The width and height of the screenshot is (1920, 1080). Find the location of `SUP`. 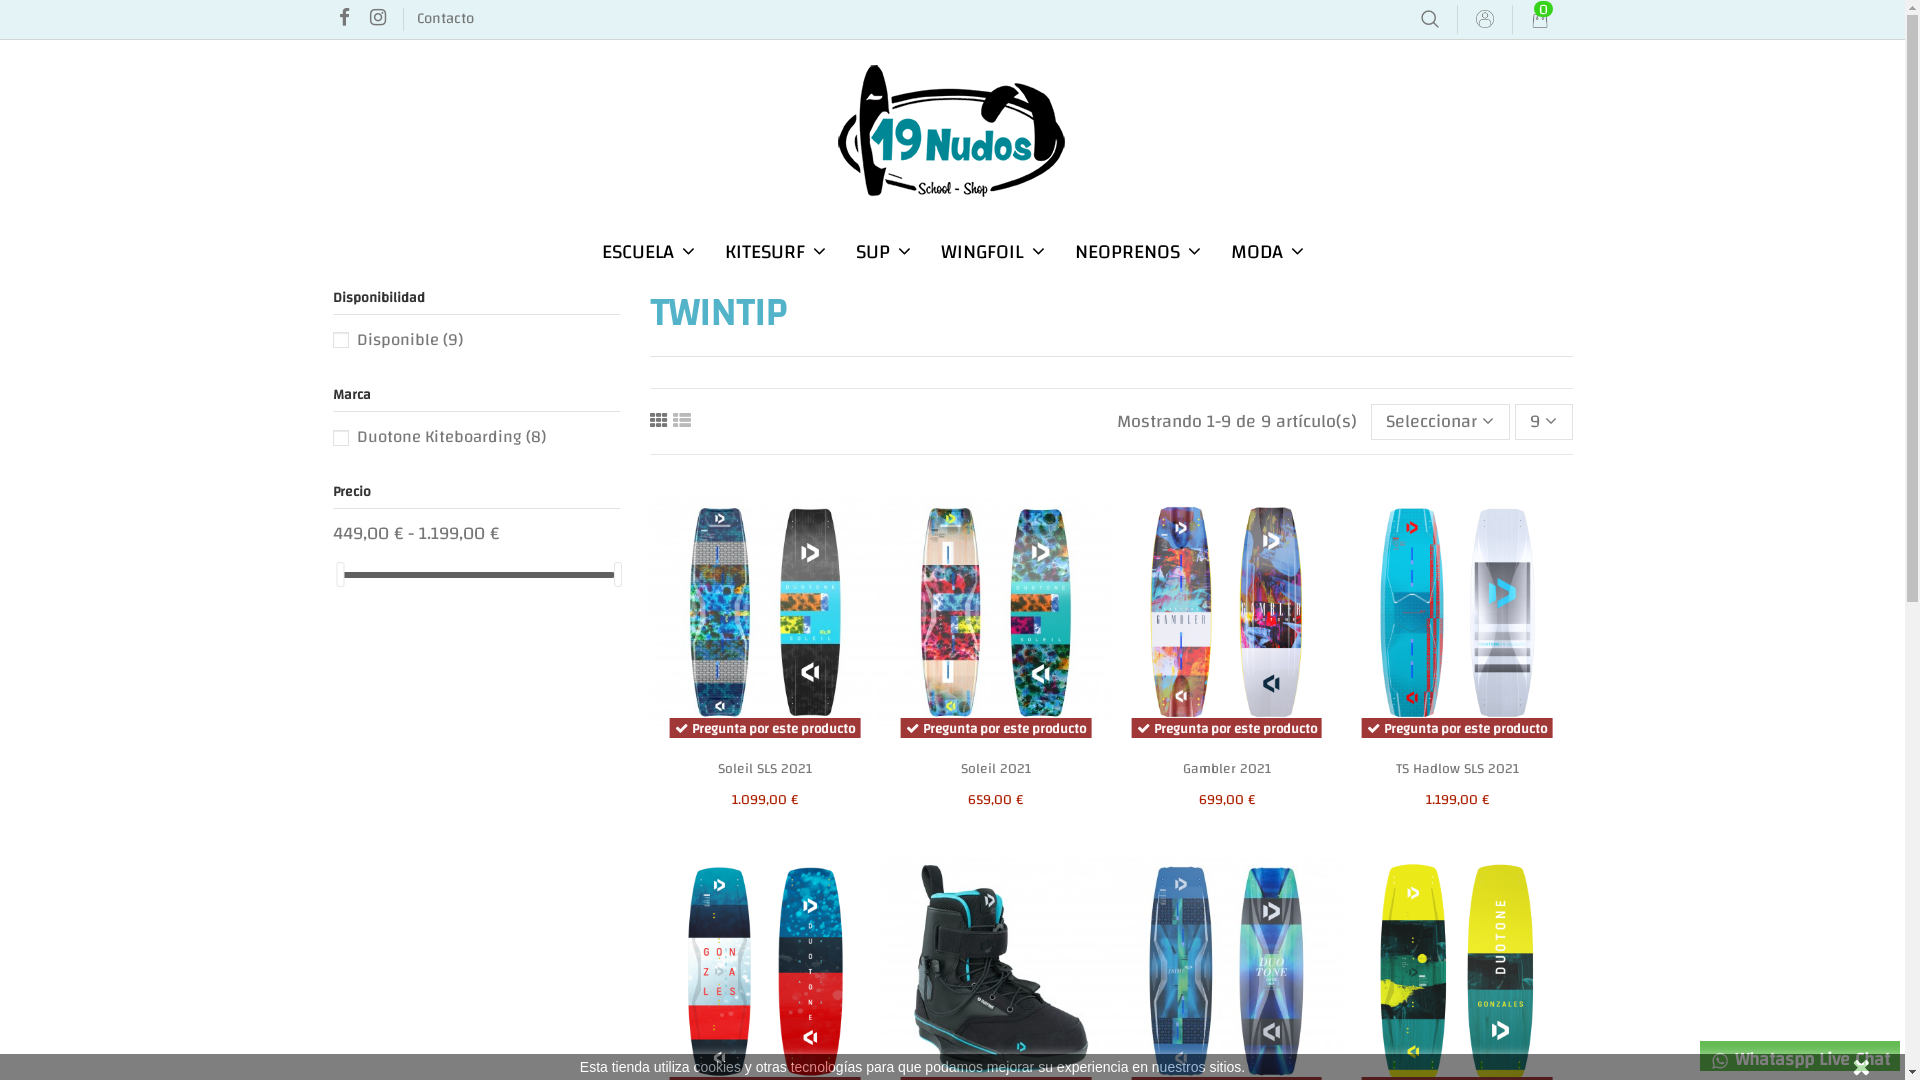

SUP is located at coordinates (882, 252).